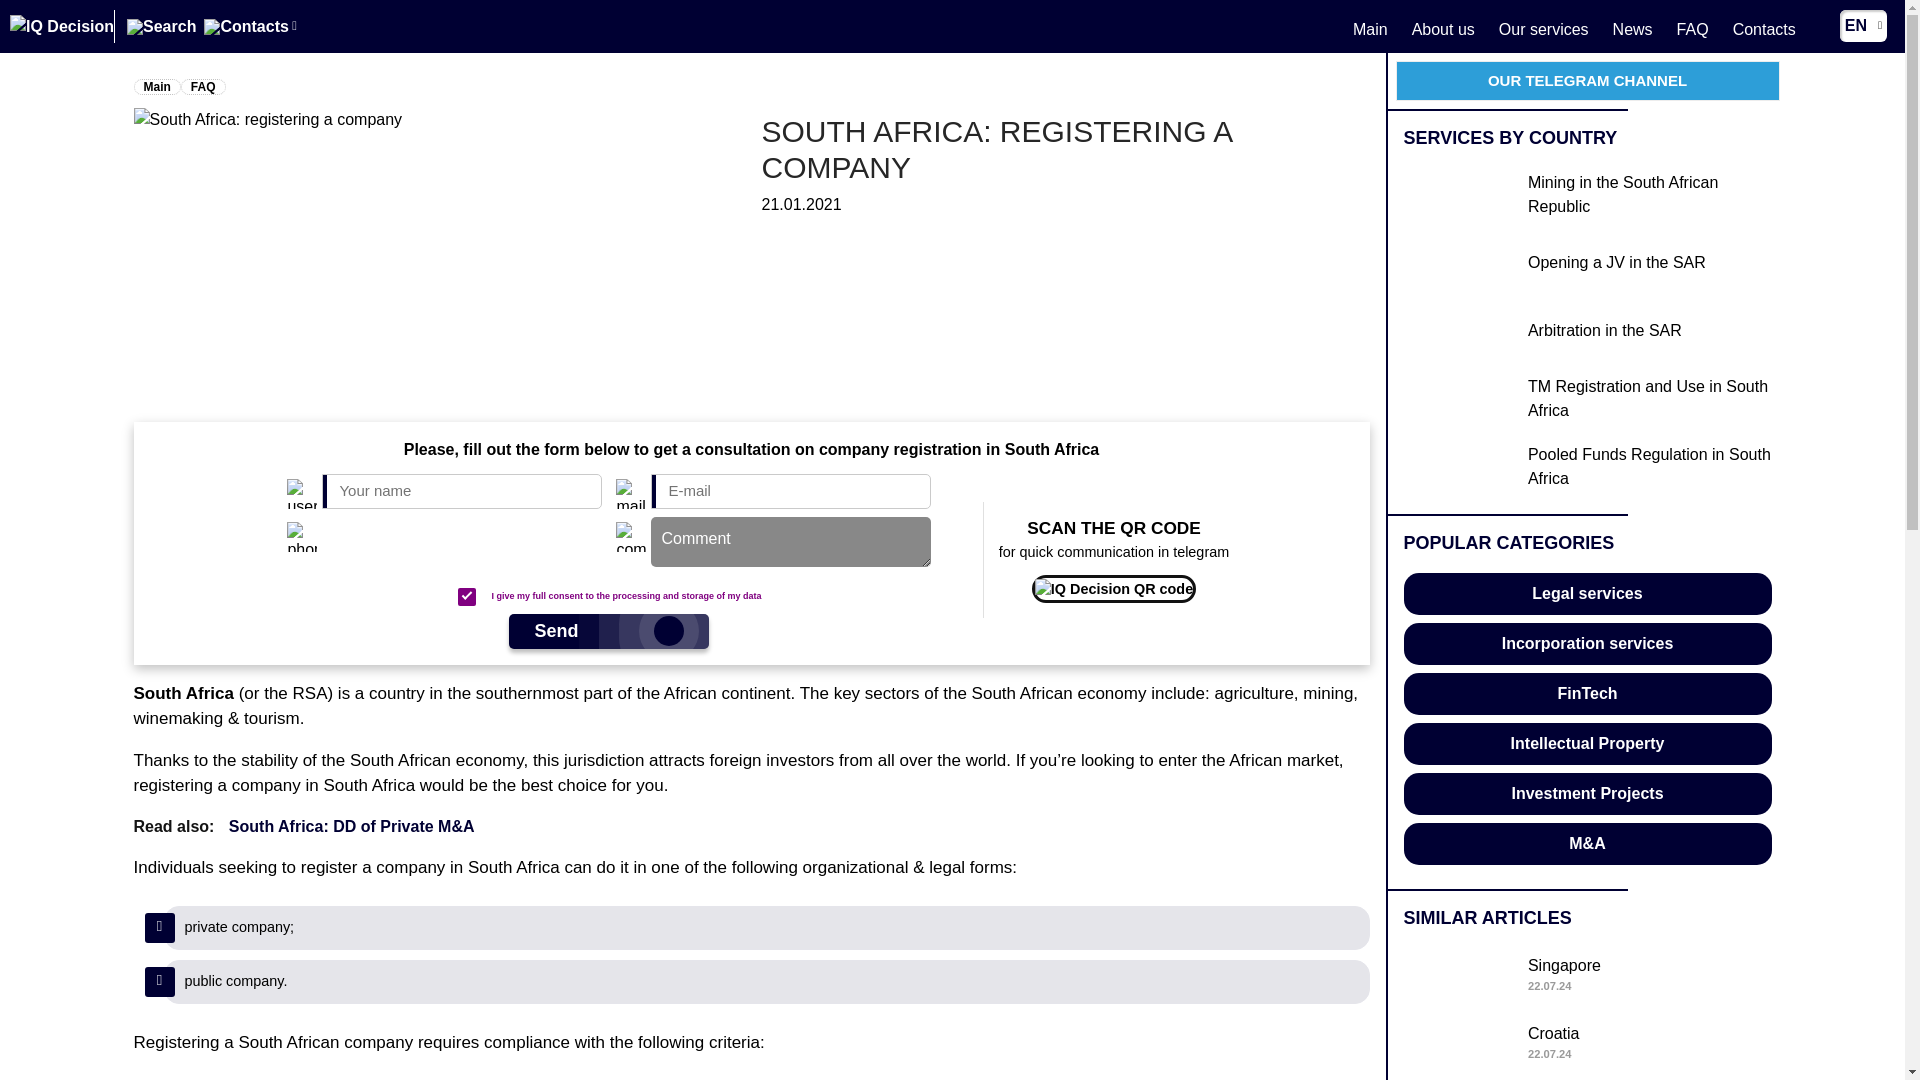 This screenshot has width=1920, height=1080. What do you see at coordinates (1442, 28) in the screenshot?
I see `OUR TELEGRAM CHANNEL` at bounding box center [1442, 28].